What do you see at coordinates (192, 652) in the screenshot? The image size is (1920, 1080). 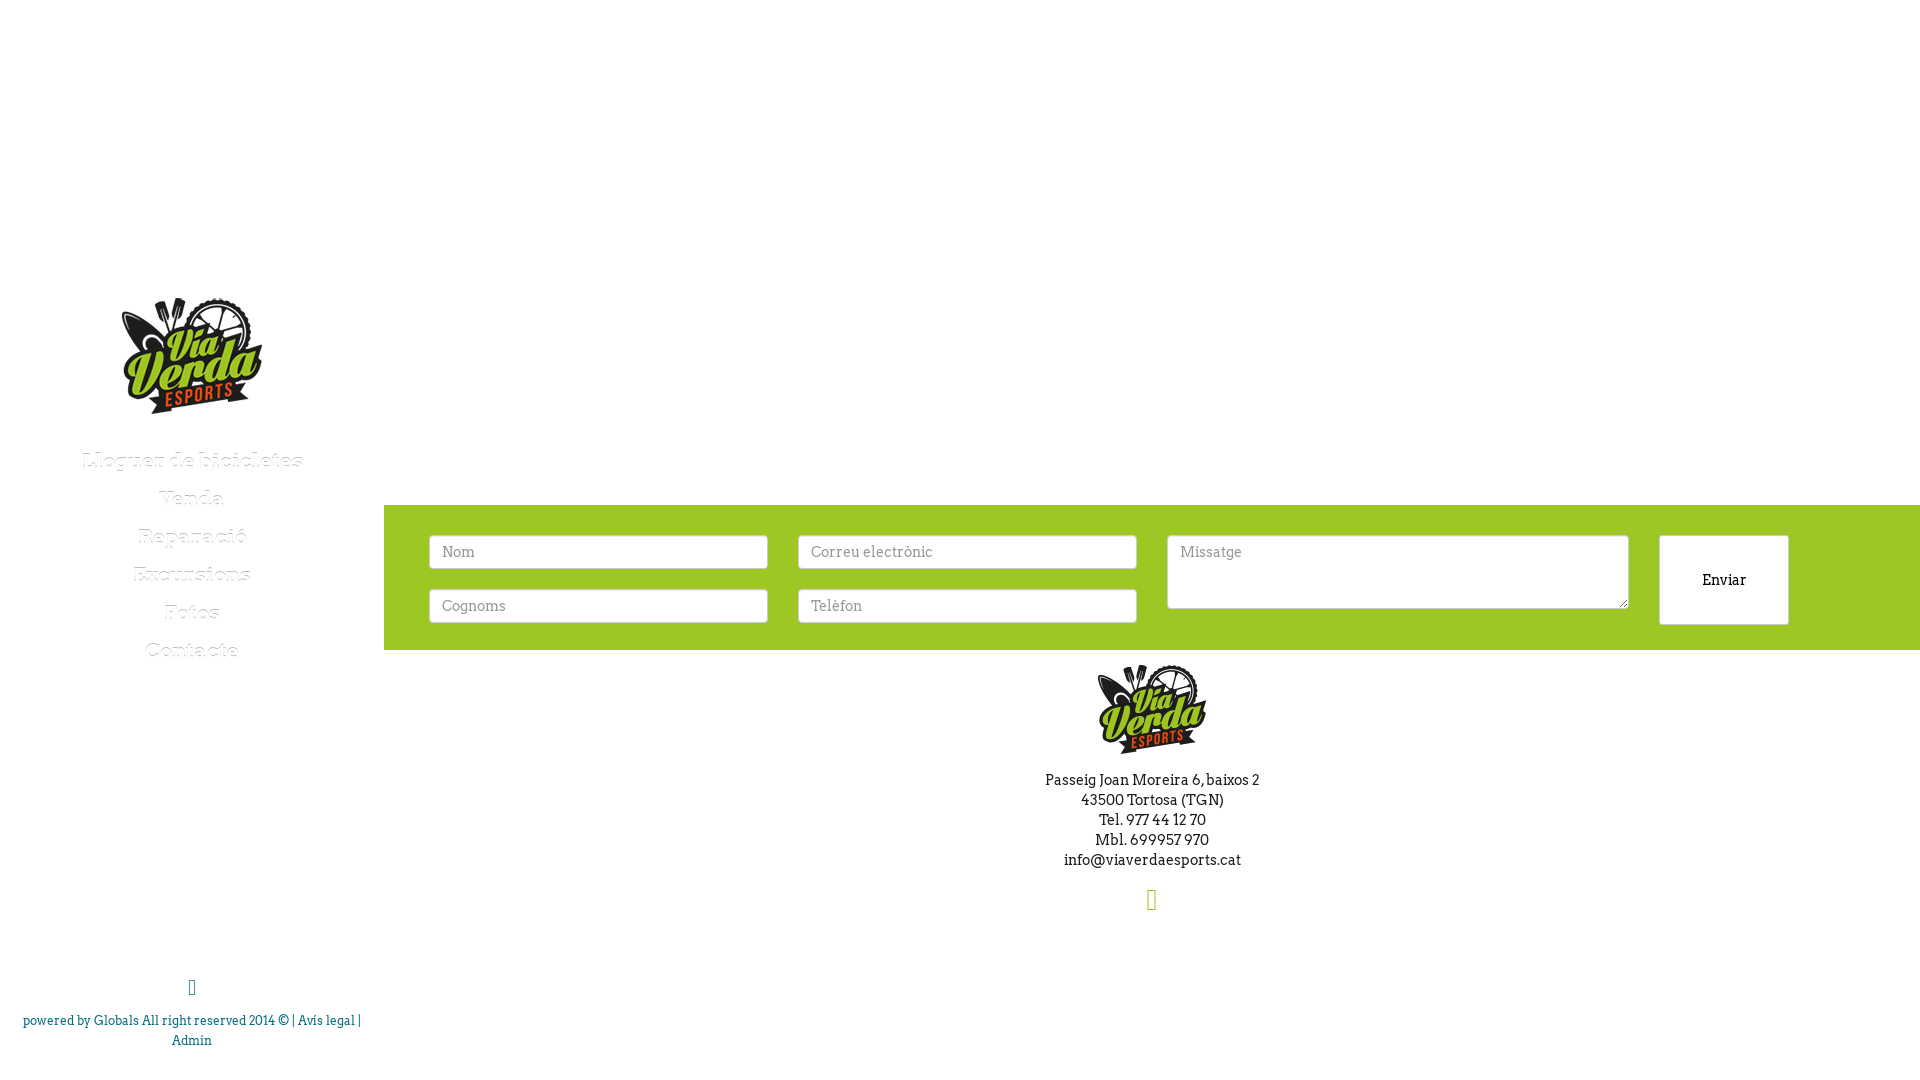 I see `Contacte` at bounding box center [192, 652].